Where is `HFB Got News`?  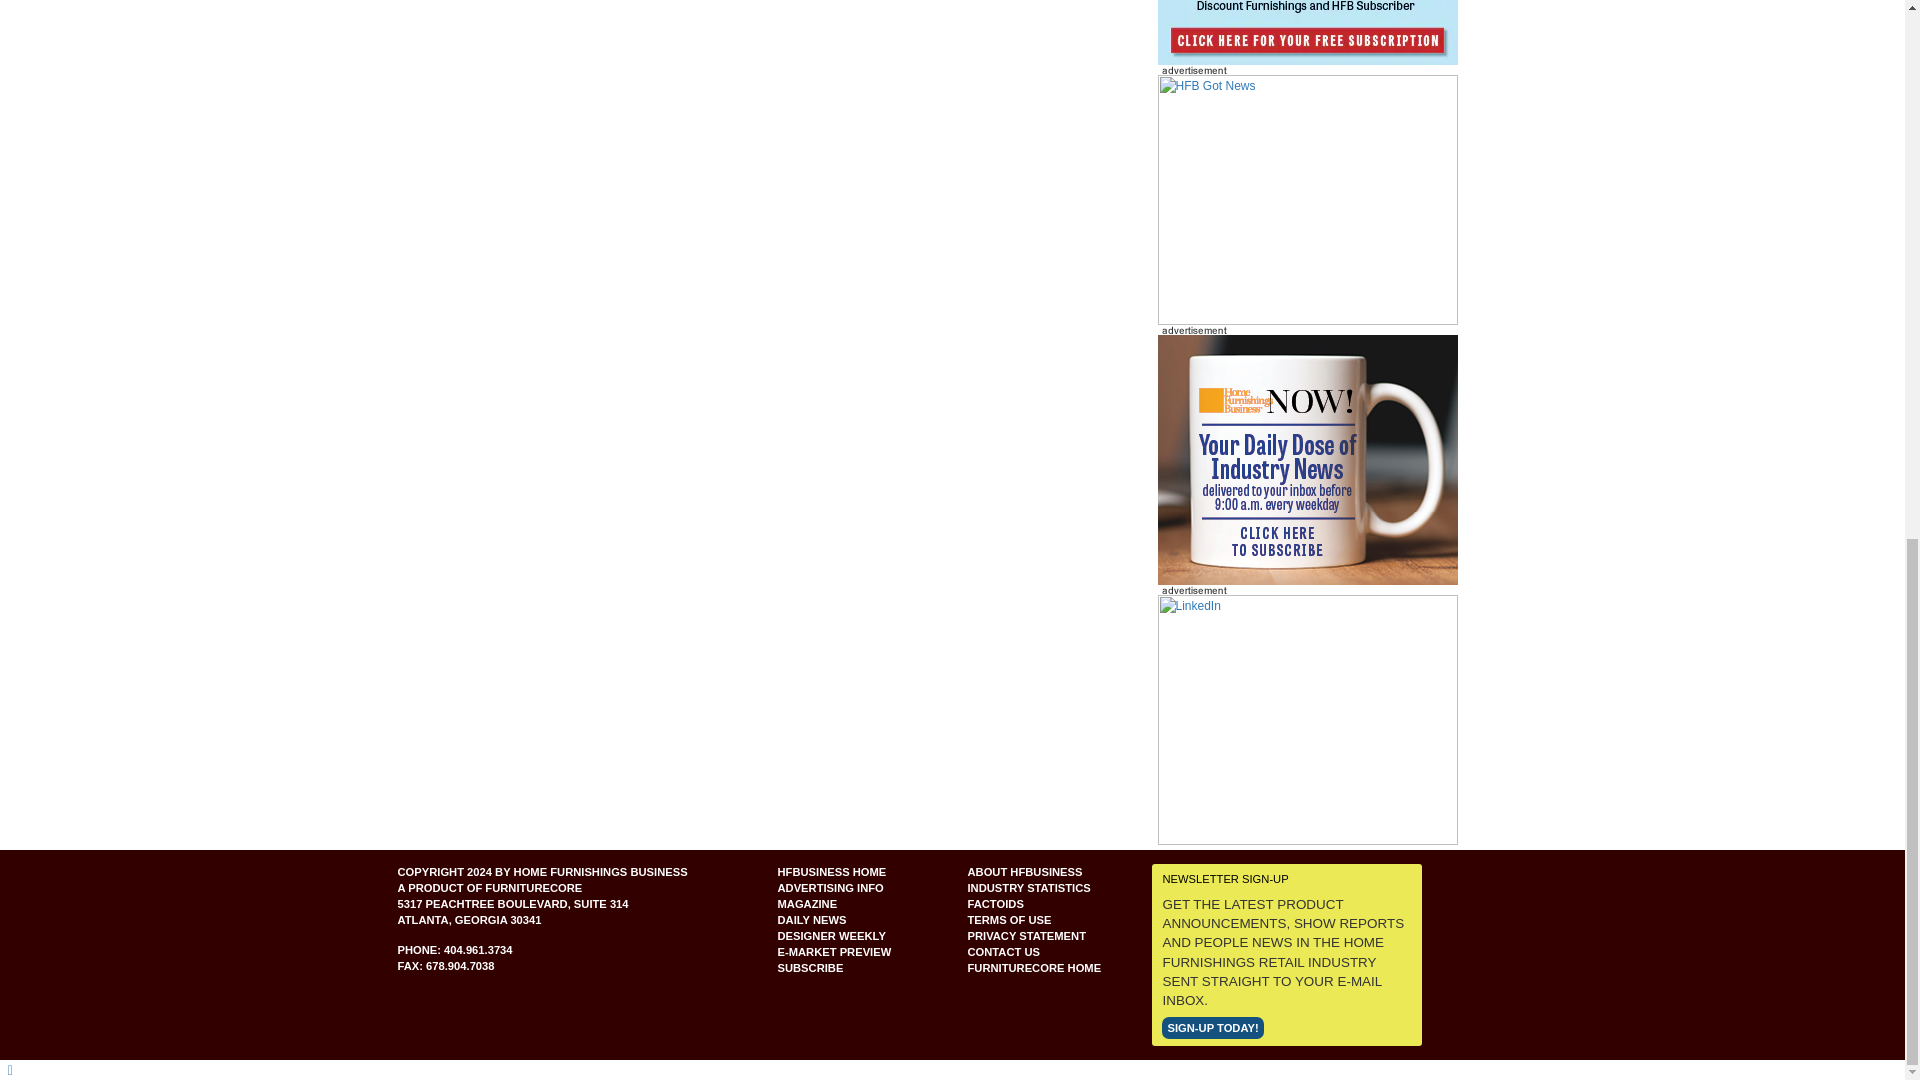 HFB Got News is located at coordinates (1307, 199).